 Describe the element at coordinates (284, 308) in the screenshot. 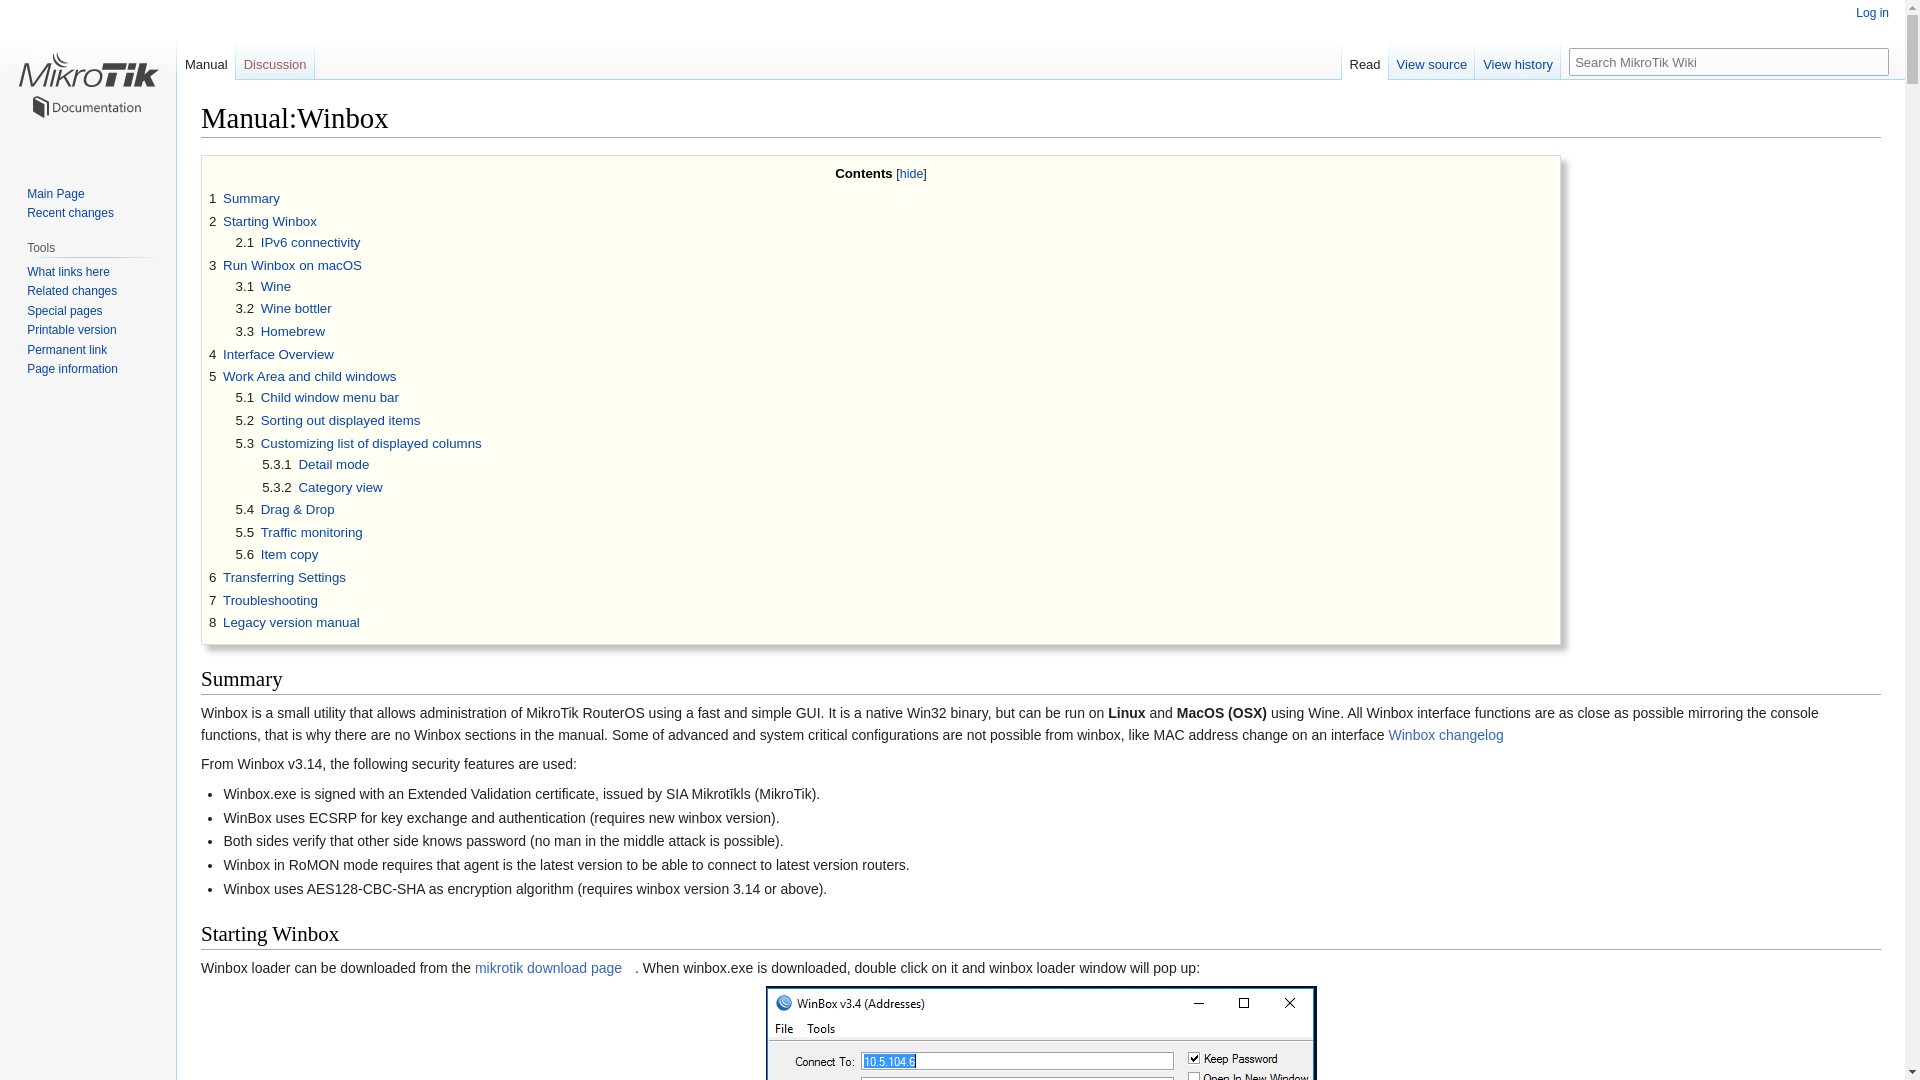

I see `3.2 Wine bottler` at that location.